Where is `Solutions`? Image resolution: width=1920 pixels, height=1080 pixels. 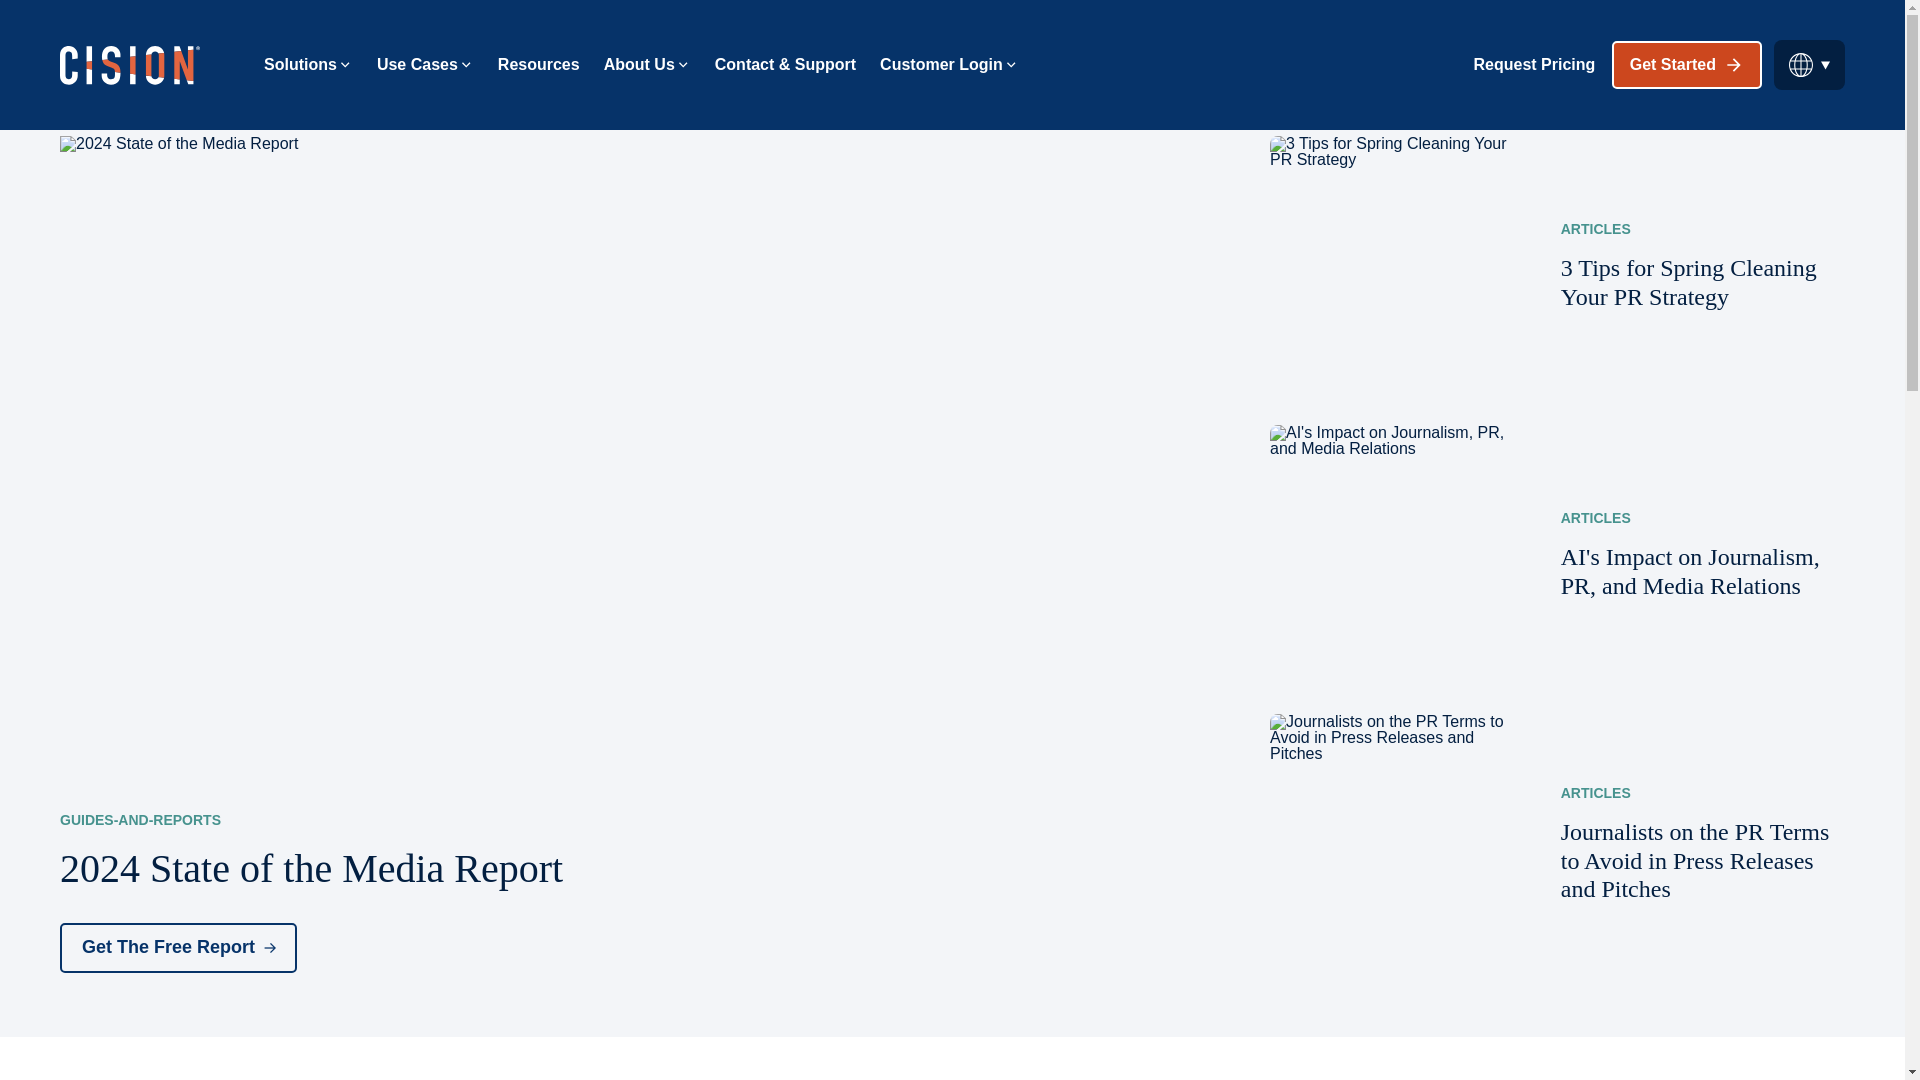
Solutions is located at coordinates (308, 64).